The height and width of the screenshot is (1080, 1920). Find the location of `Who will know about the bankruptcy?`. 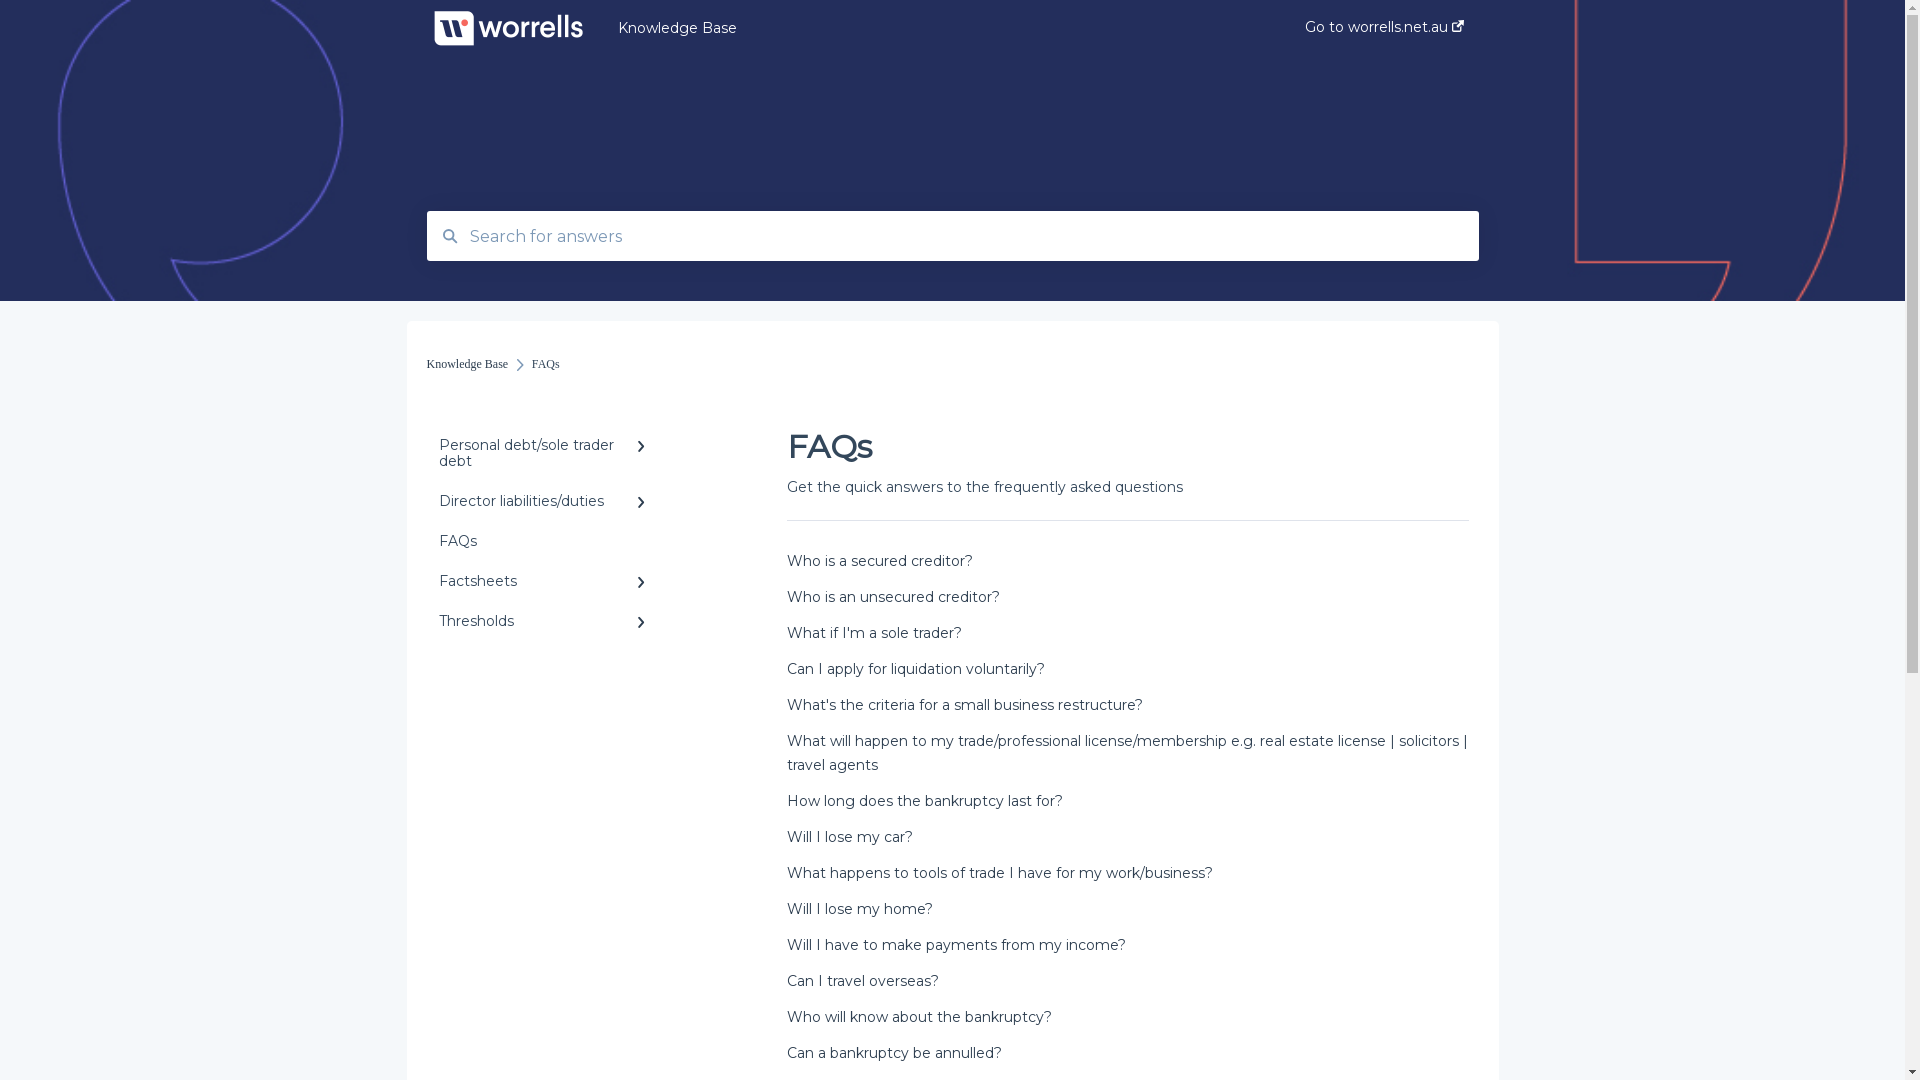

Who will know about the bankruptcy? is located at coordinates (920, 1017).